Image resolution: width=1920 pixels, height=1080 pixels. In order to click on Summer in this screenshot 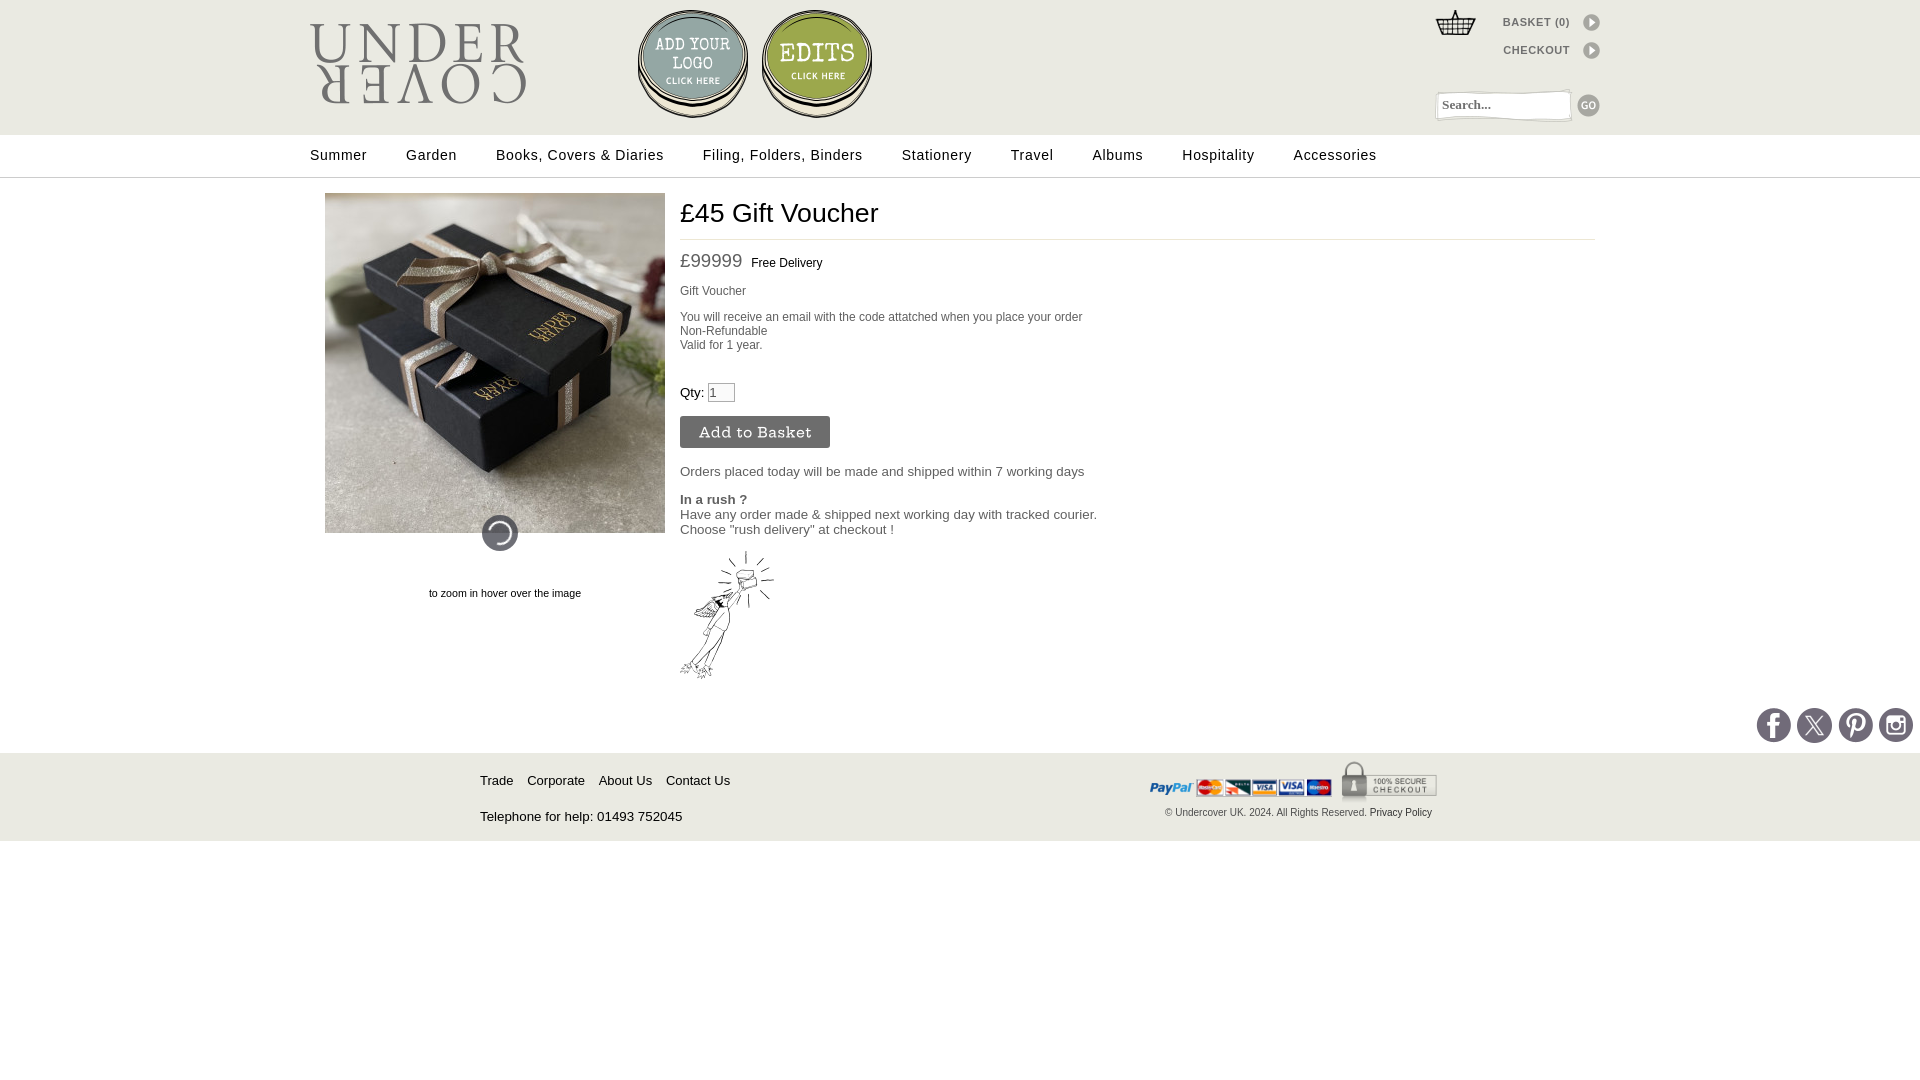, I will do `click(338, 154)`.